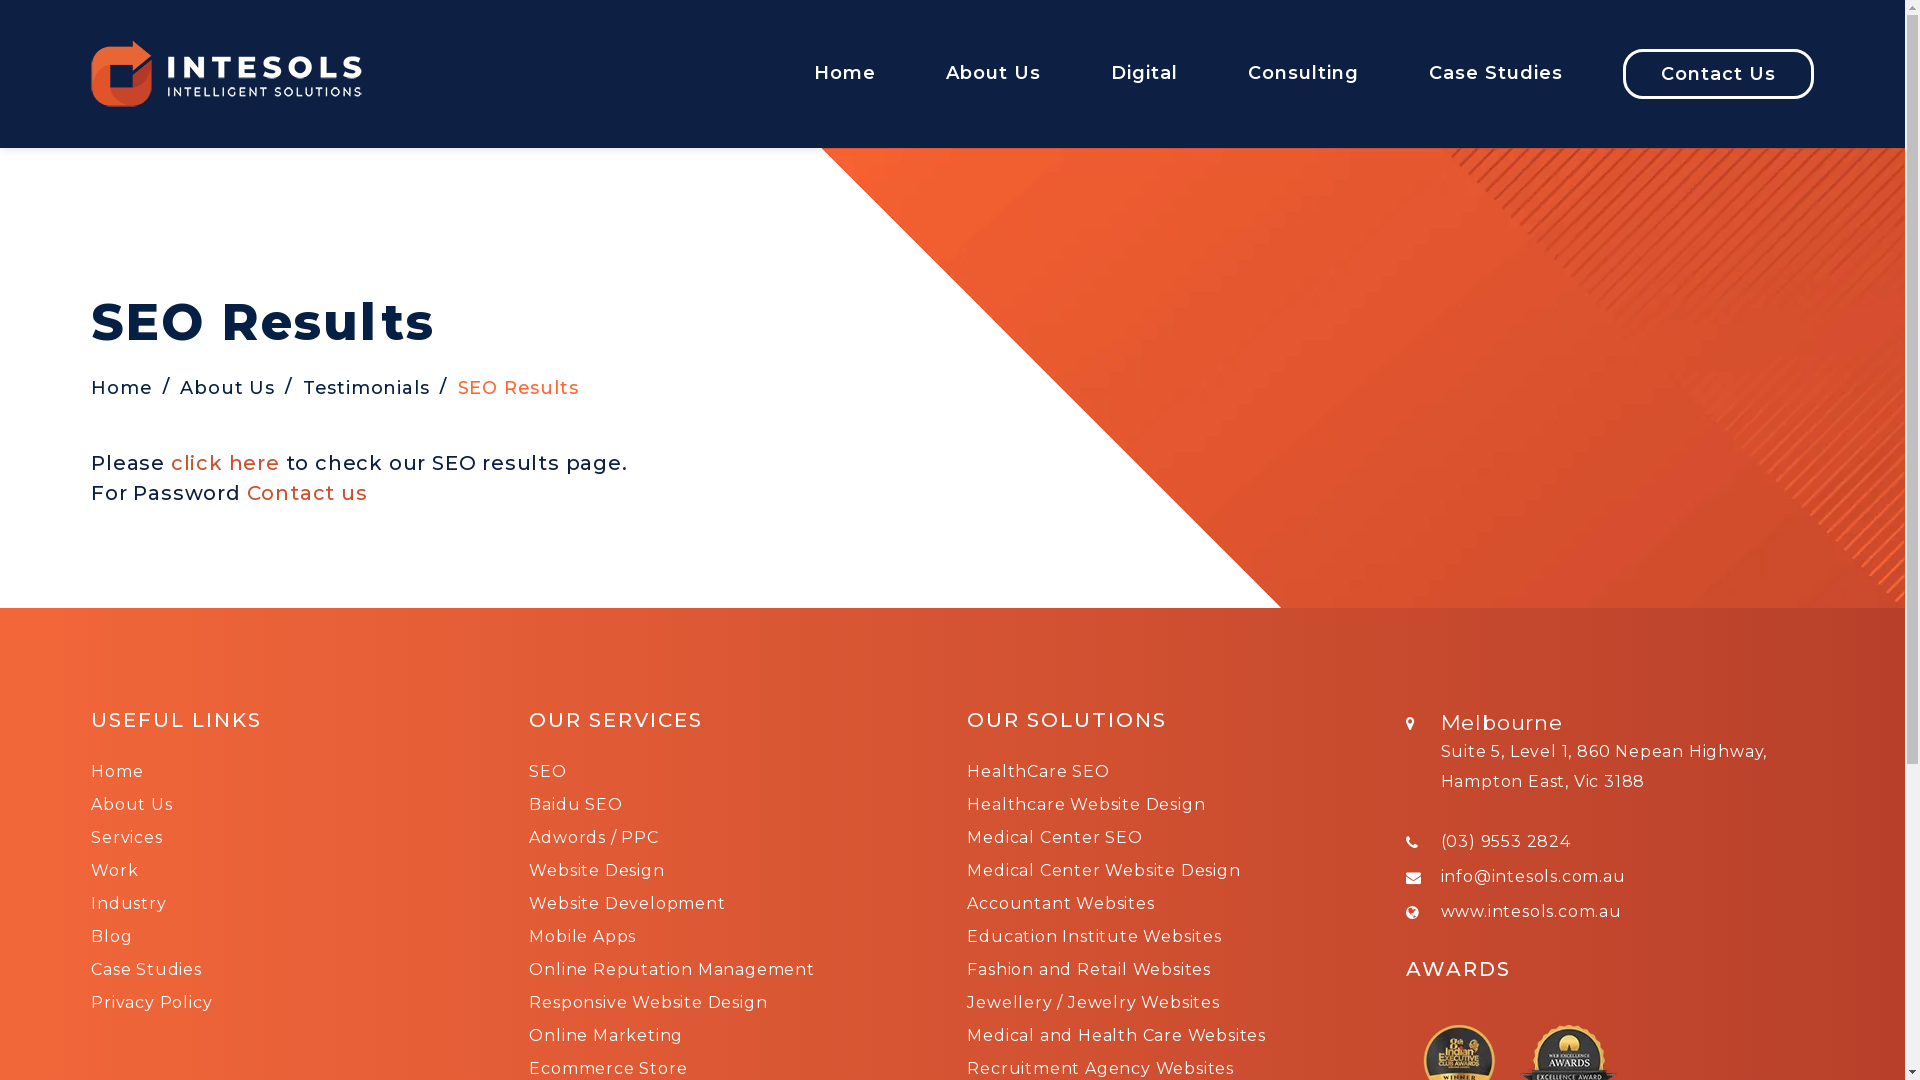  What do you see at coordinates (1144, 98) in the screenshot?
I see `Digital` at bounding box center [1144, 98].